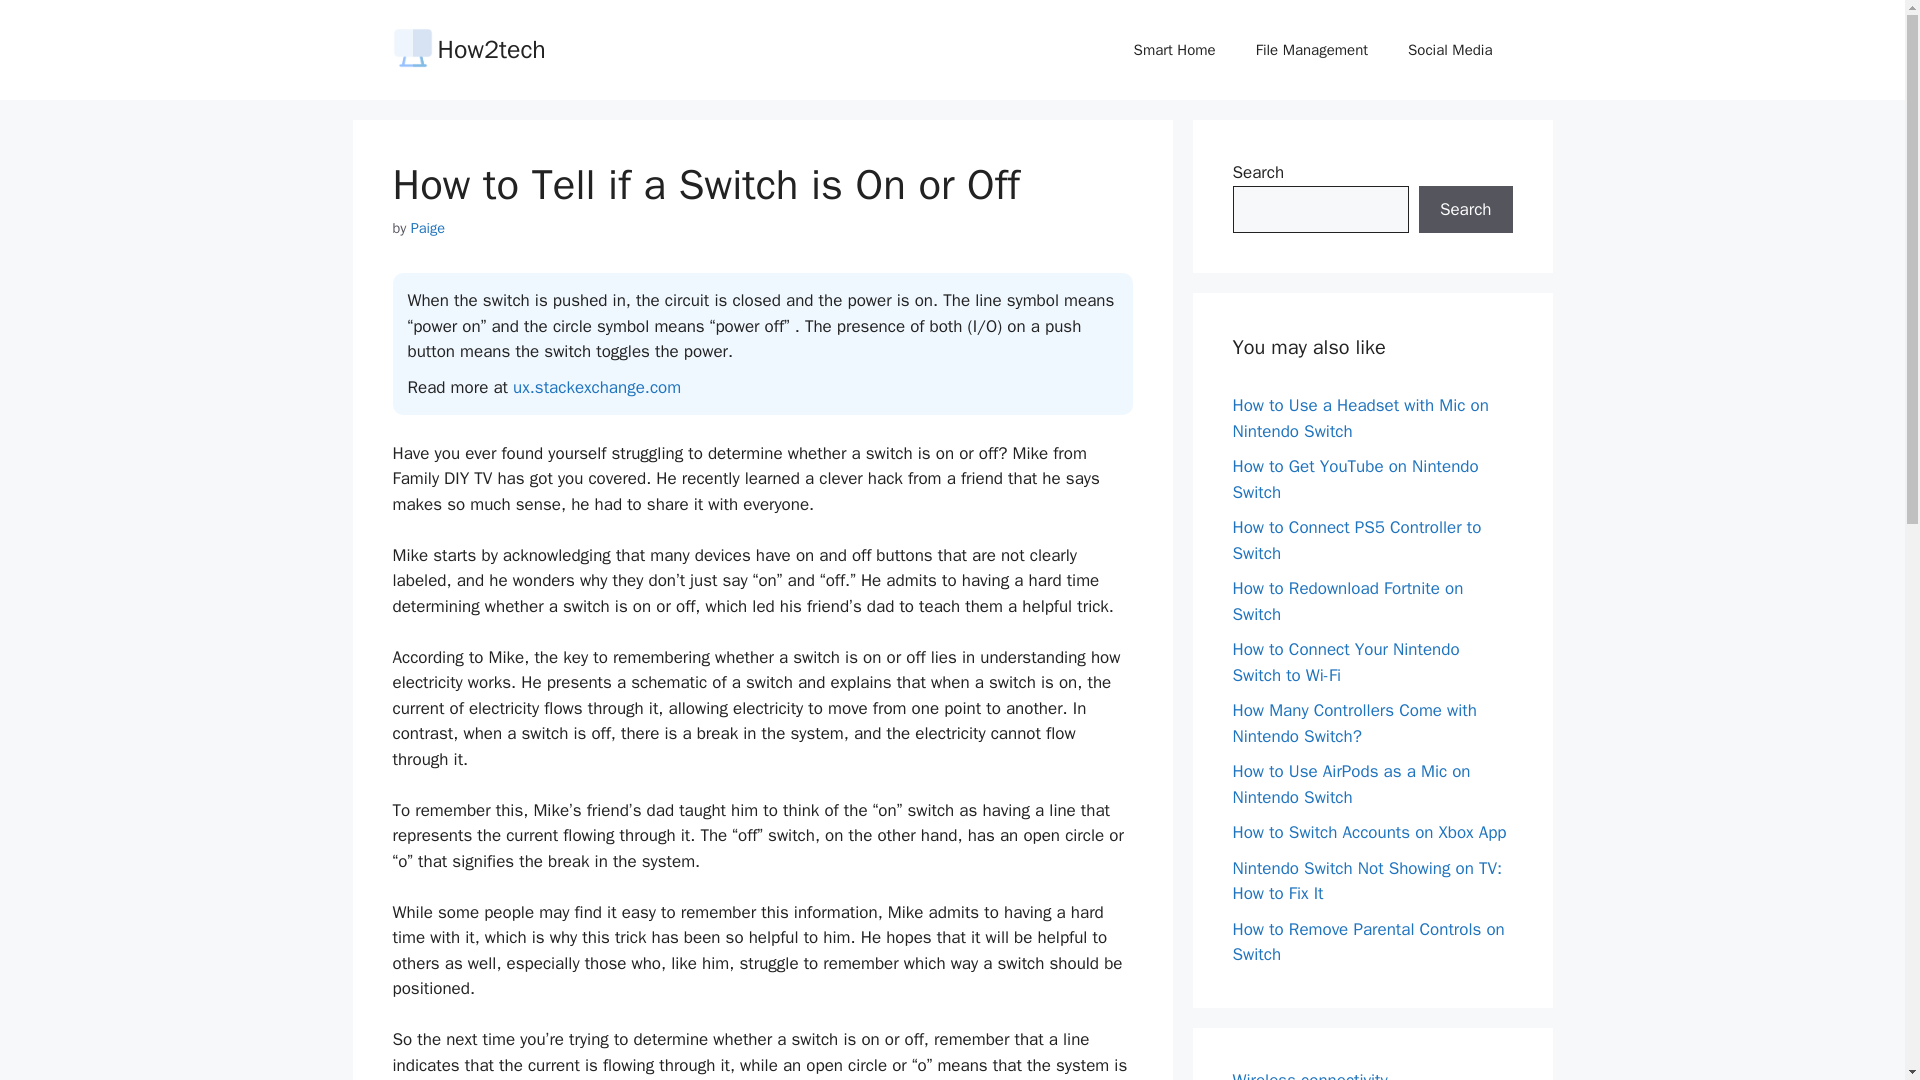 The image size is (1920, 1080). I want to click on File Management, so click(1312, 50).